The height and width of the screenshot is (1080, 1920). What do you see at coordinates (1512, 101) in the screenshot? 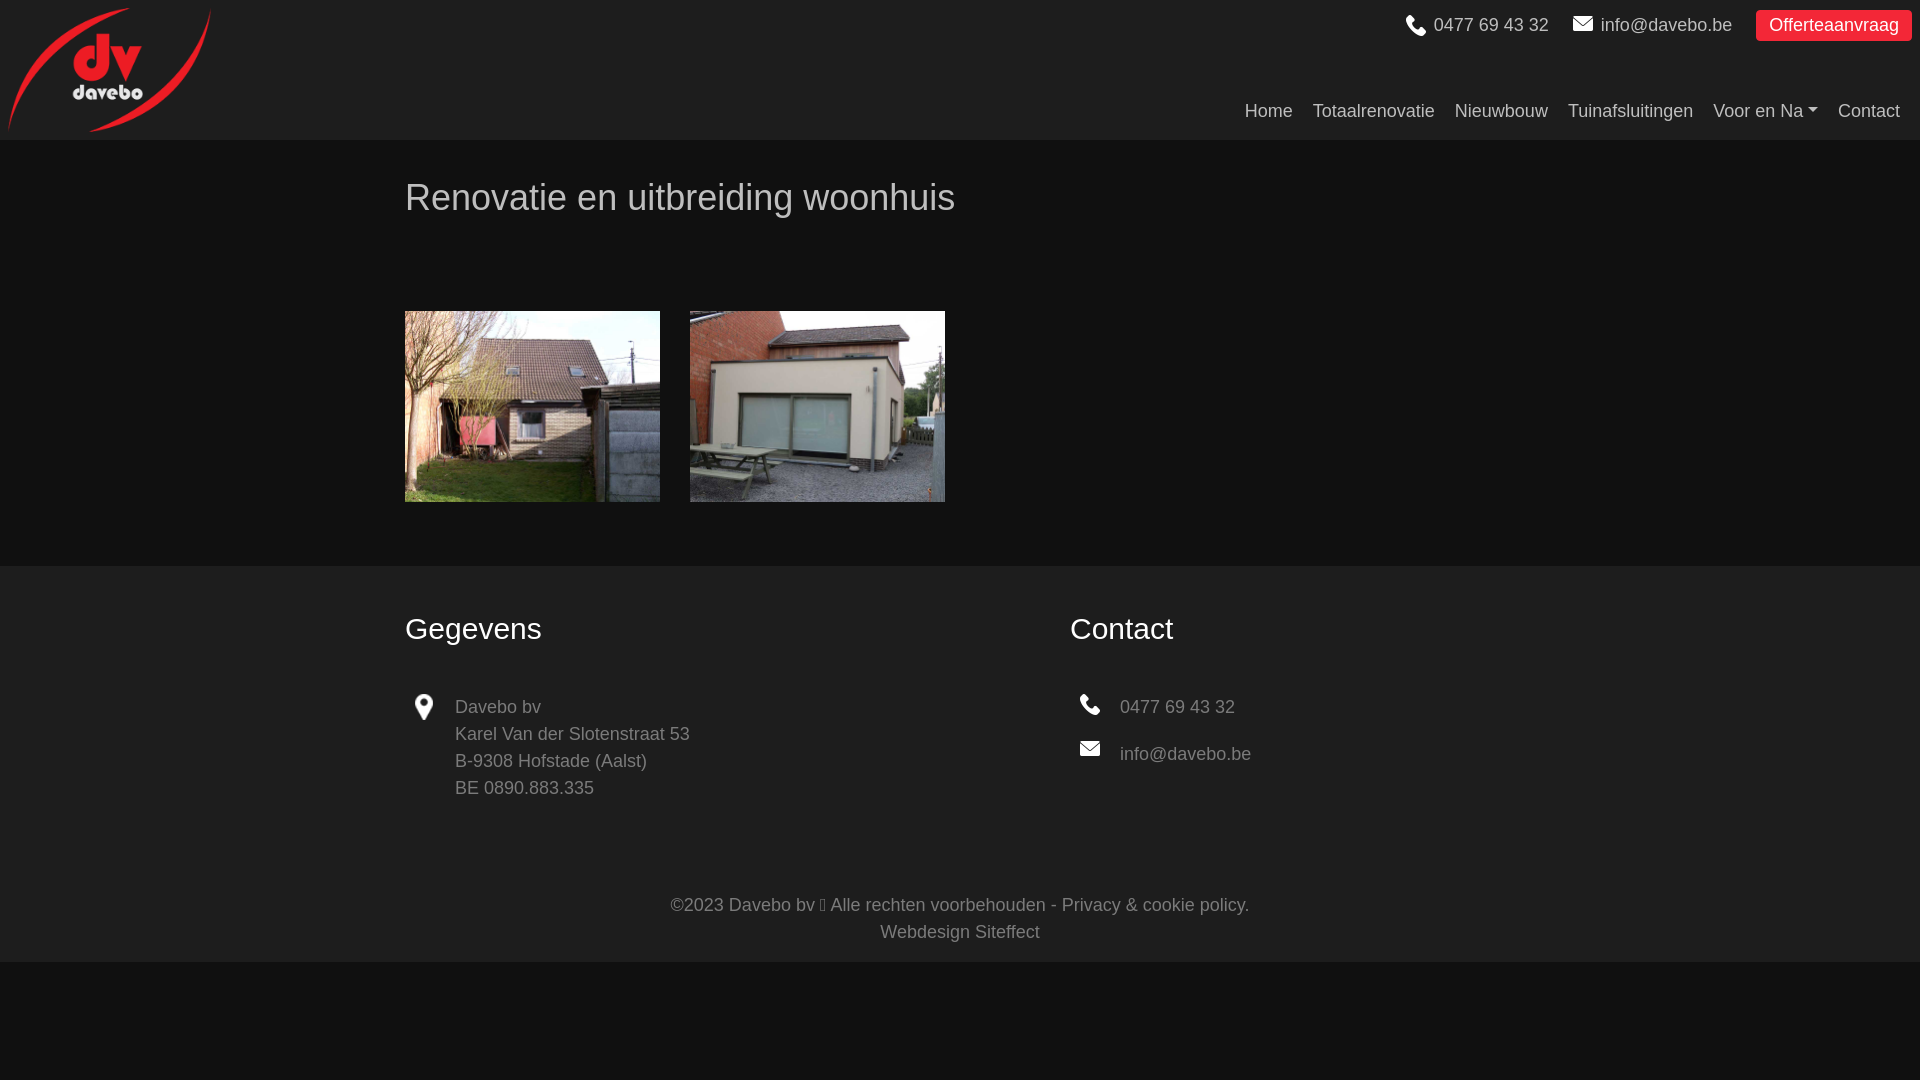
I see `Nieuwbouw` at bounding box center [1512, 101].